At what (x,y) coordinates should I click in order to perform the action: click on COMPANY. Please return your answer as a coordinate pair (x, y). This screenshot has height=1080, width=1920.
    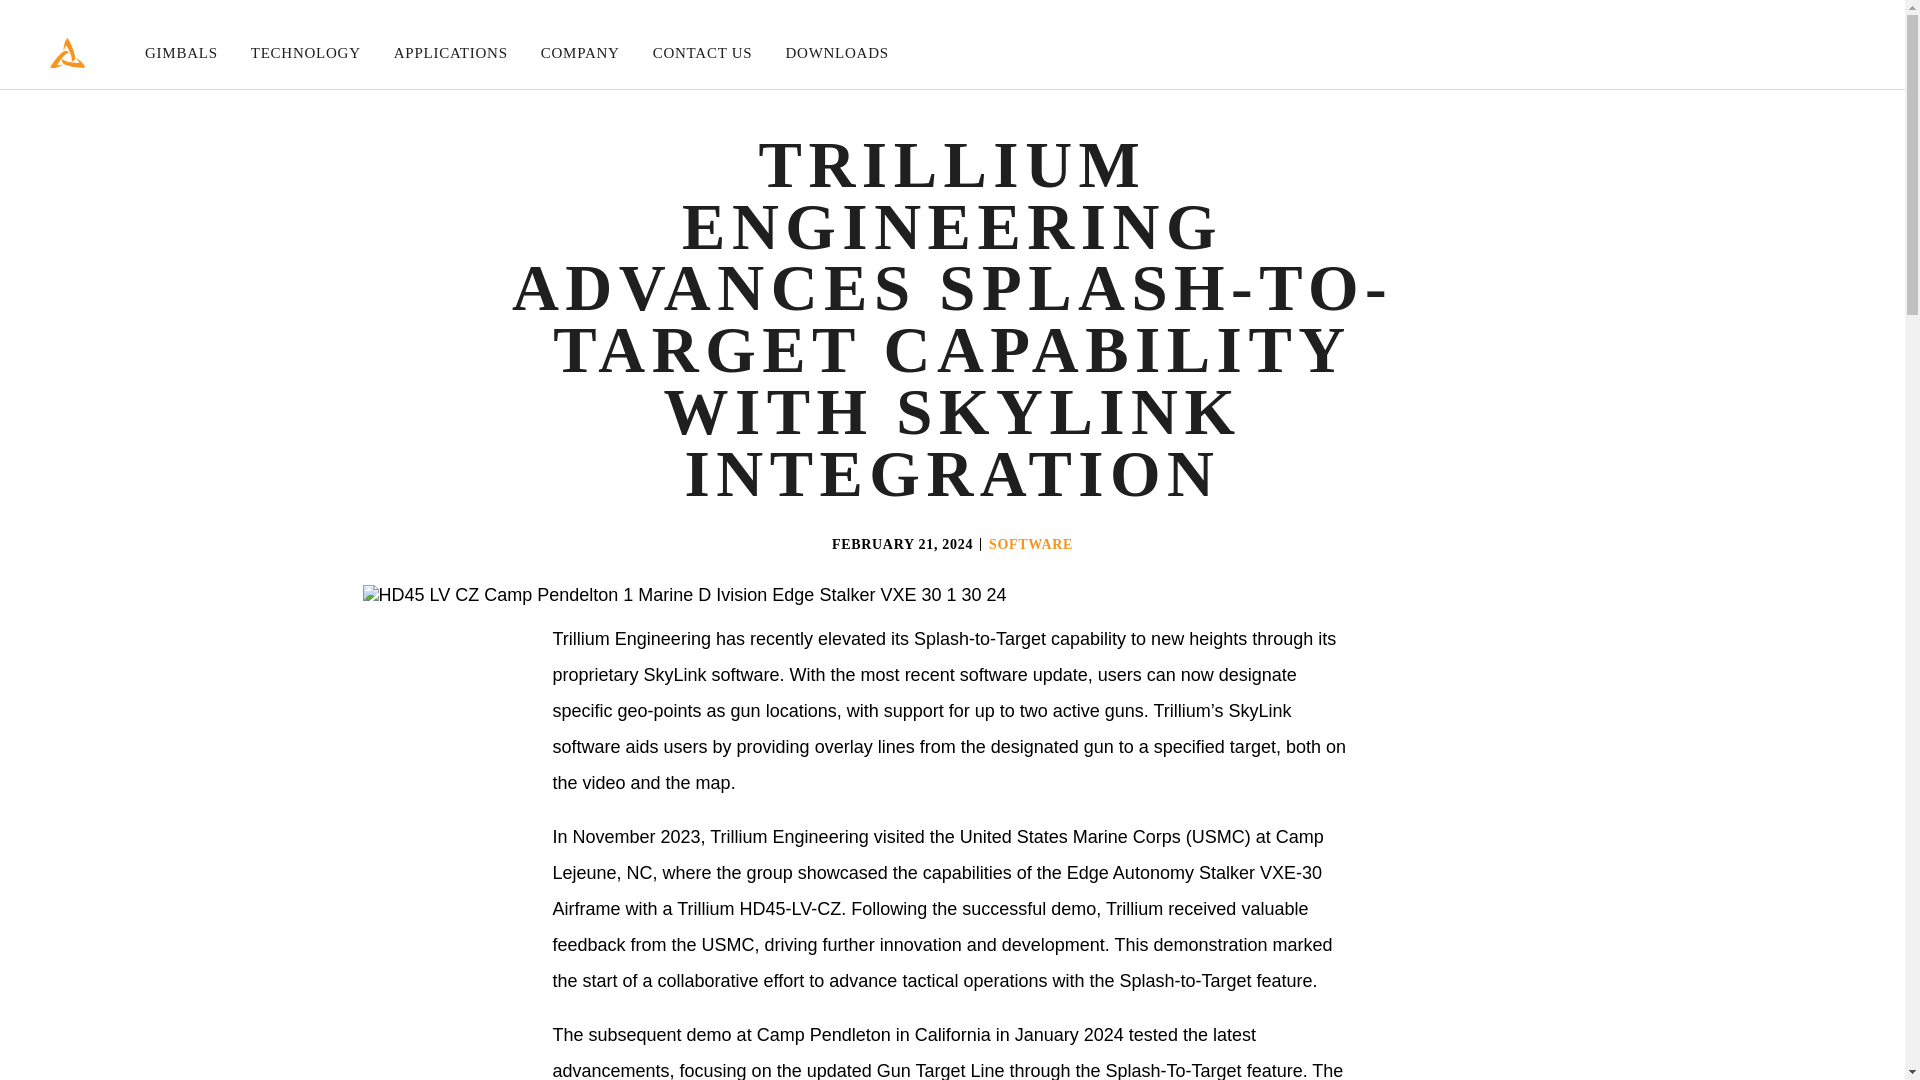
    Looking at the image, I should click on (580, 53).